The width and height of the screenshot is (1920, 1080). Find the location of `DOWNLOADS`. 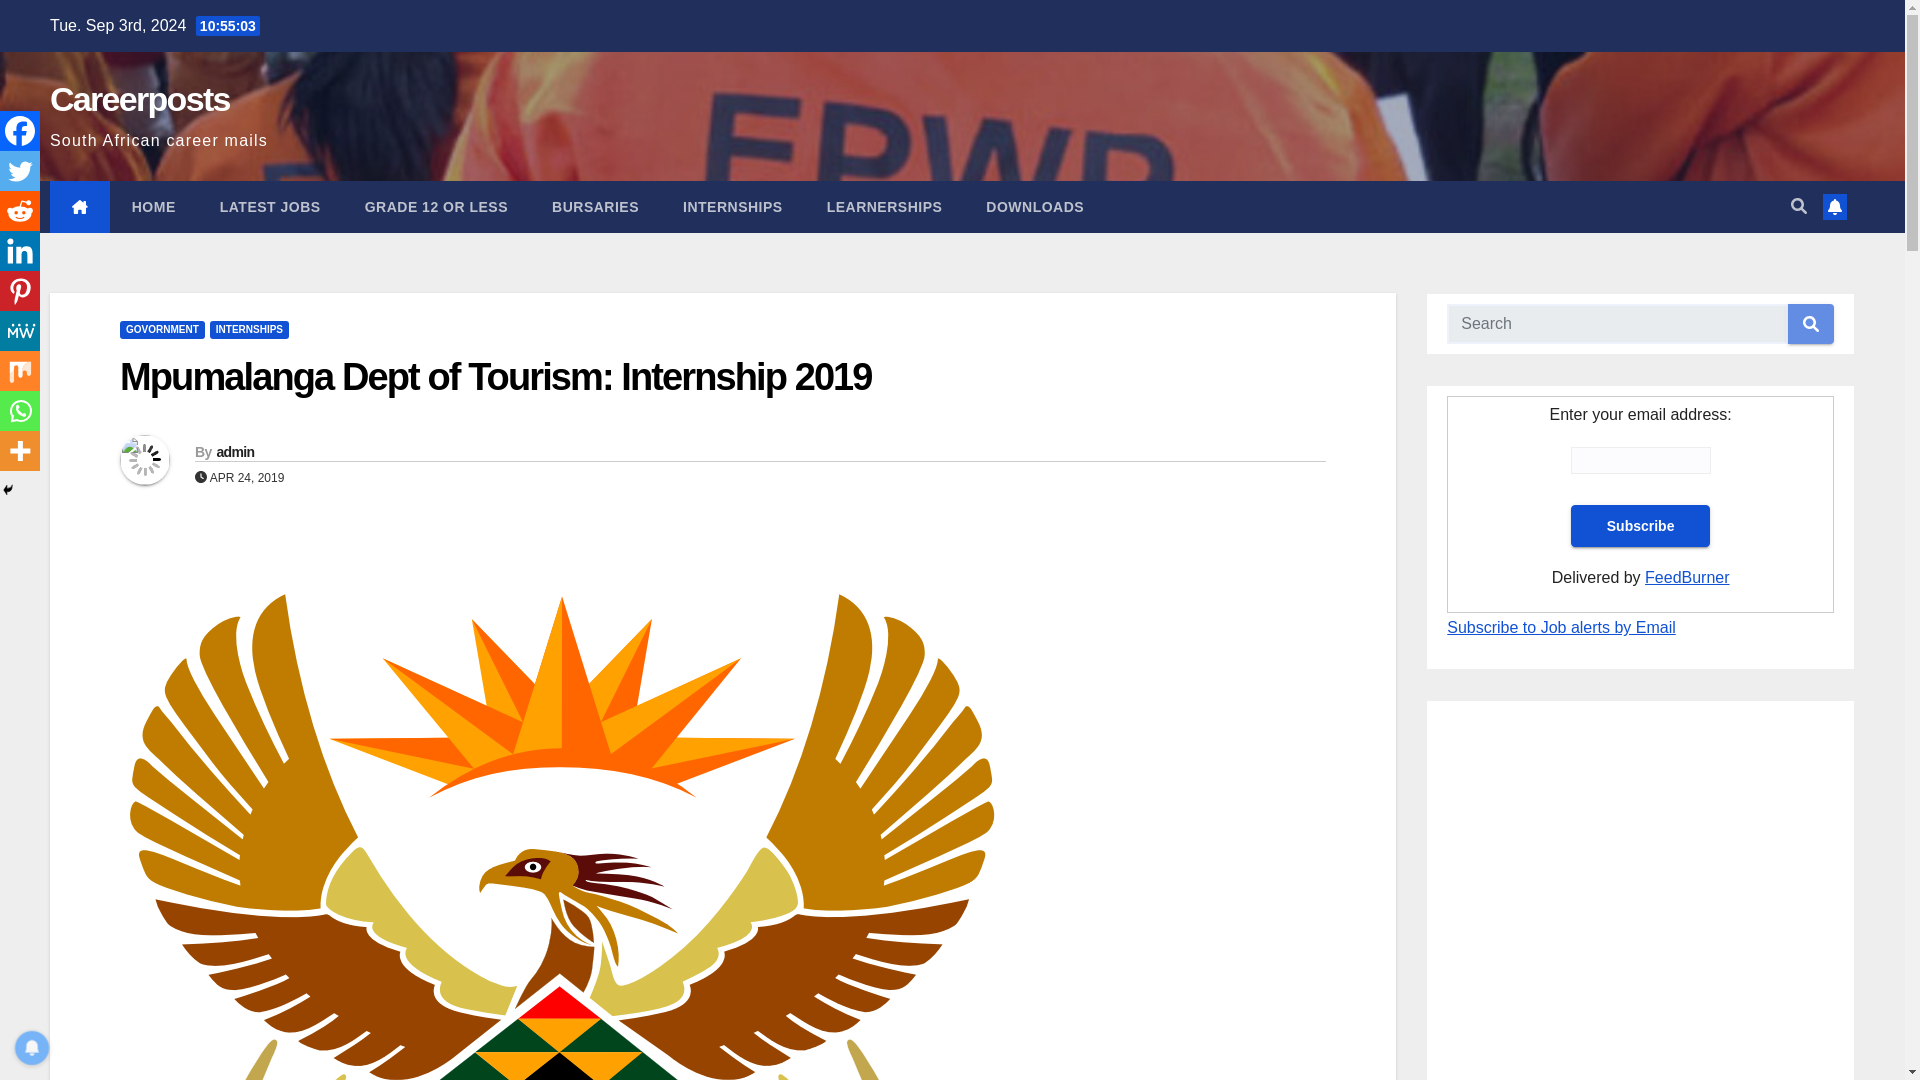

DOWNLOADS is located at coordinates (1034, 207).